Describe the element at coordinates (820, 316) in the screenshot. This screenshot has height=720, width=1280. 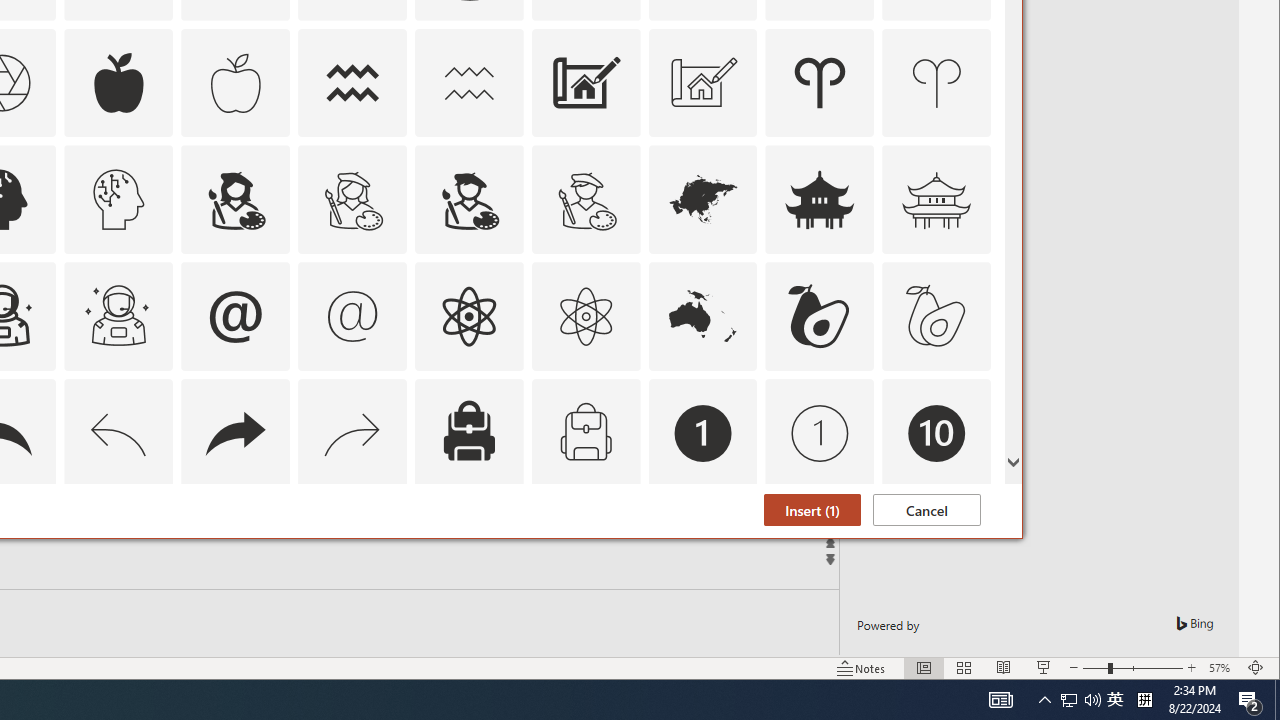
I see `AutomationID: Icons_Avocado` at that location.